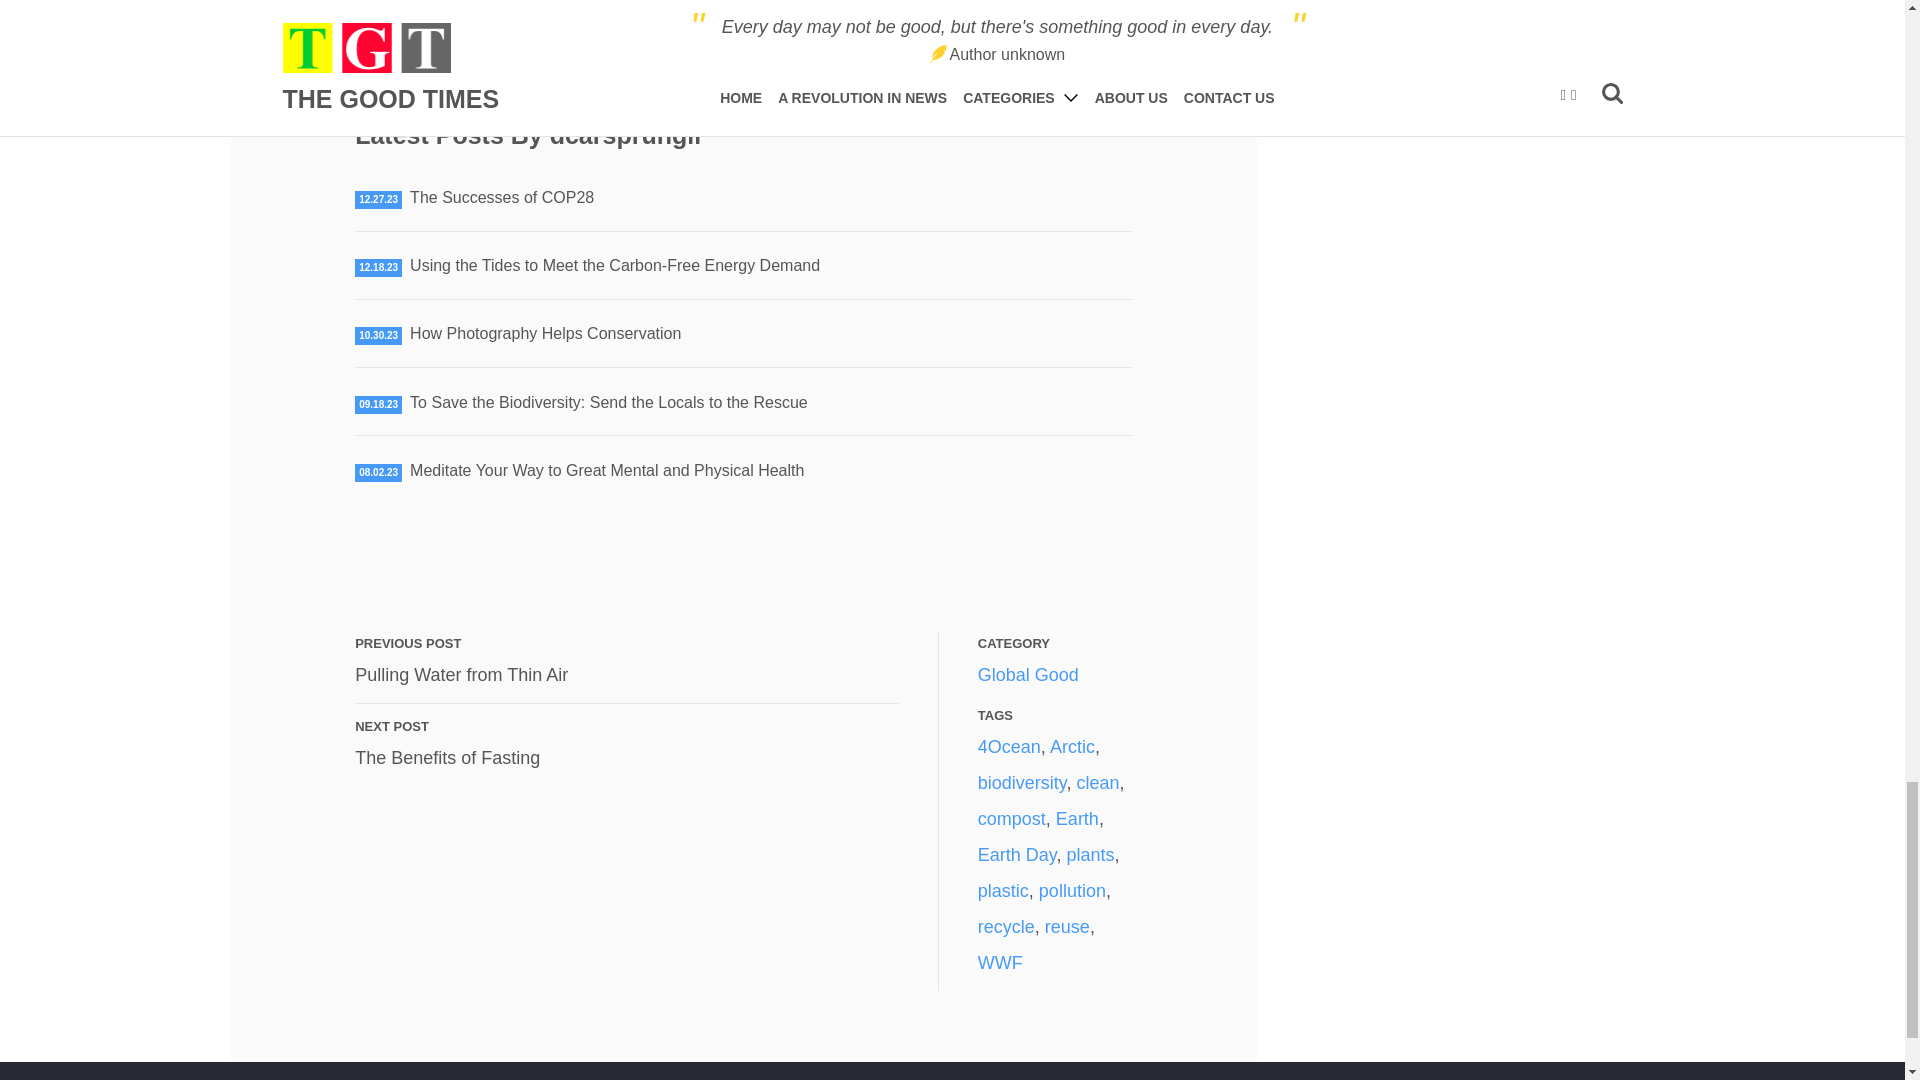  I want to click on The Successes of COP28, so click(447, 758).